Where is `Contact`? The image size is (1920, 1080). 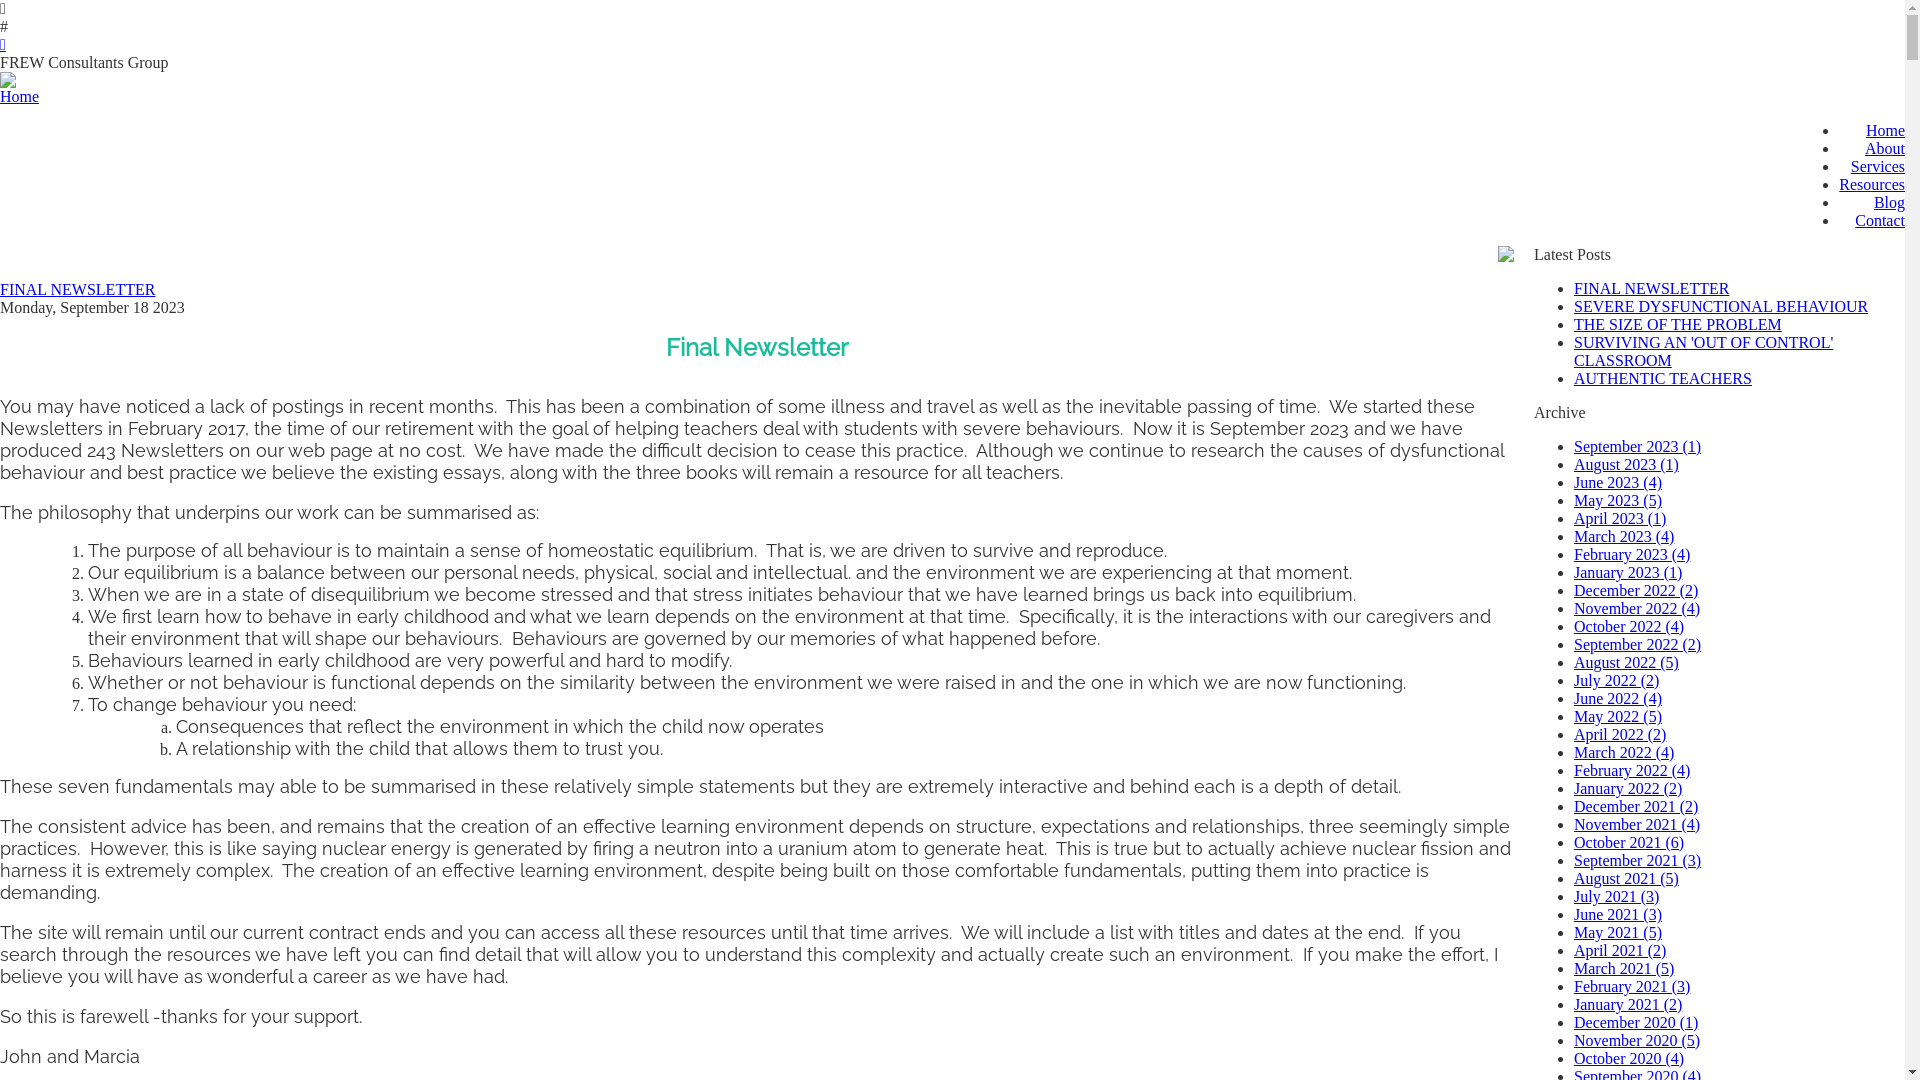
Contact is located at coordinates (1880, 220).